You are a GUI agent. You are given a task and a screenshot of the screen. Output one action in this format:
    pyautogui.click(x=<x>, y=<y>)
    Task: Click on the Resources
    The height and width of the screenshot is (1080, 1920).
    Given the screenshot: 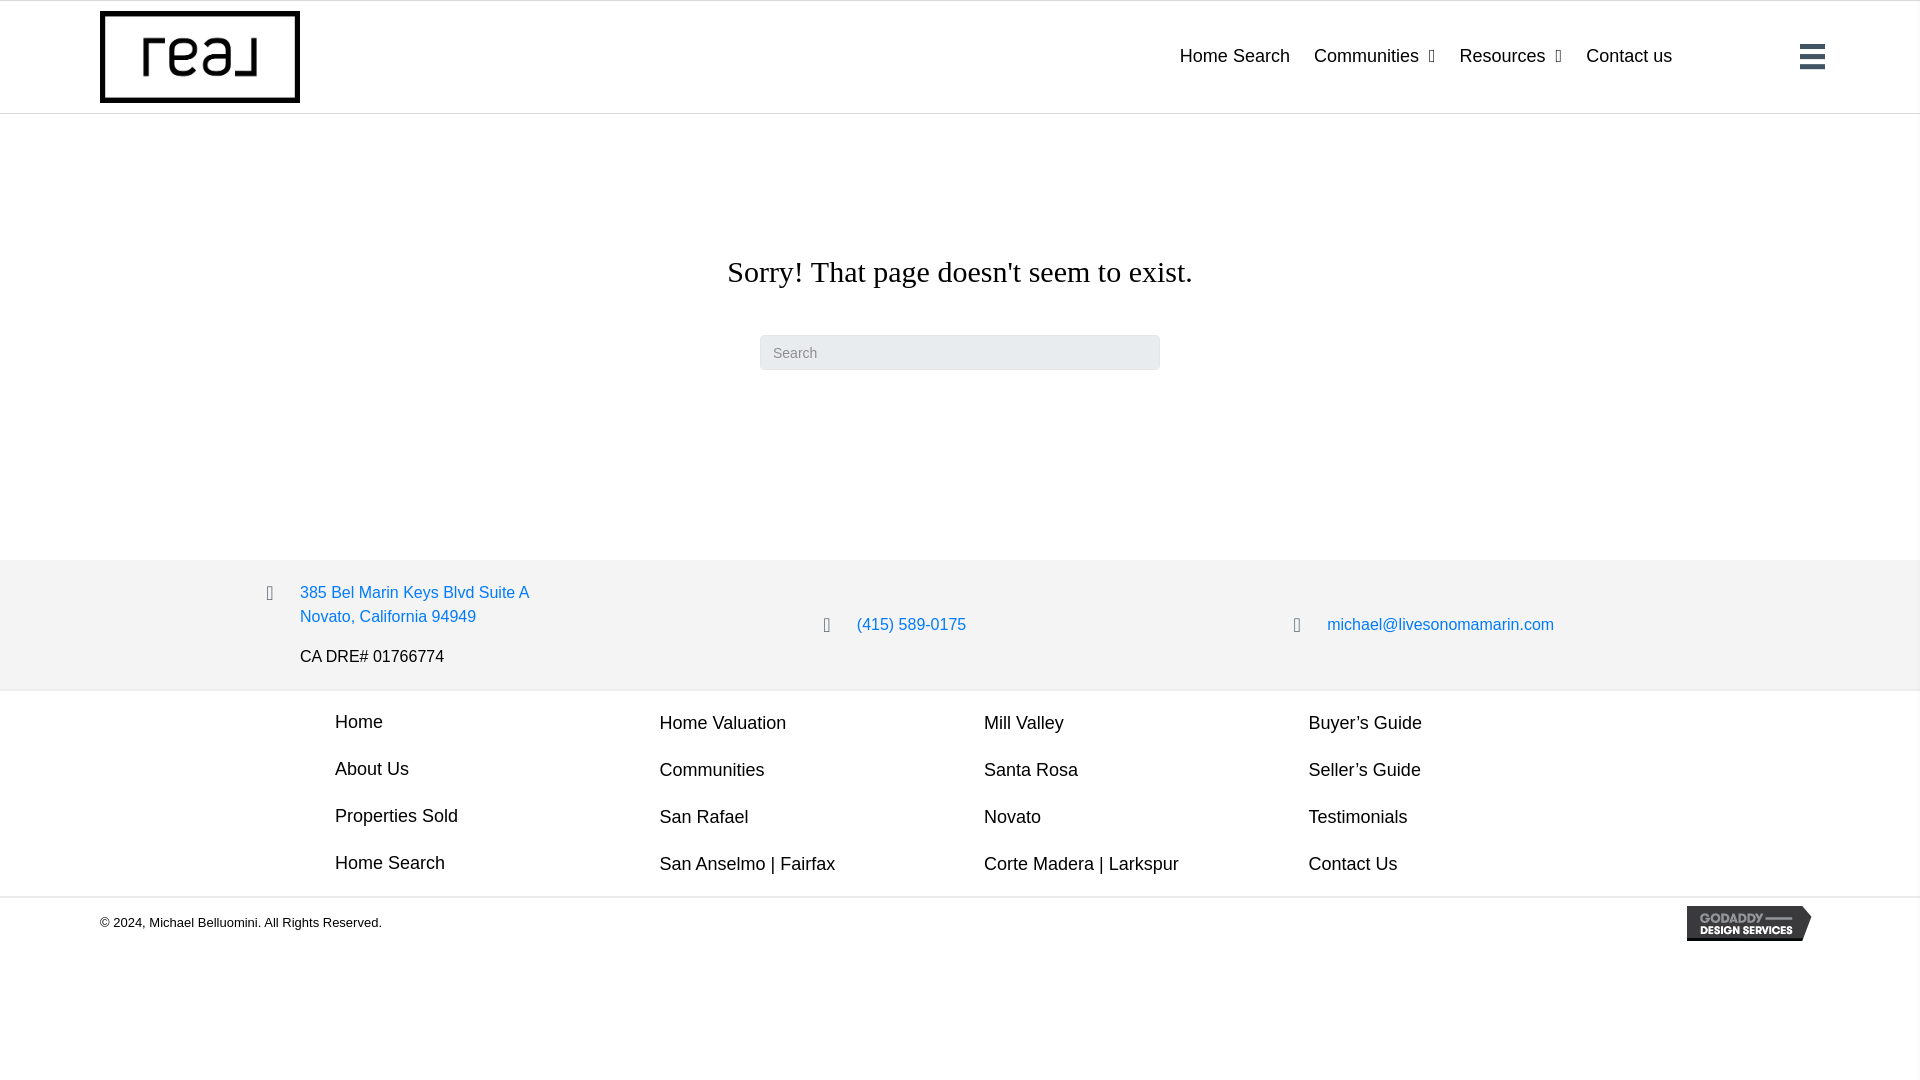 What is the action you would take?
    pyautogui.click(x=1510, y=56)
    